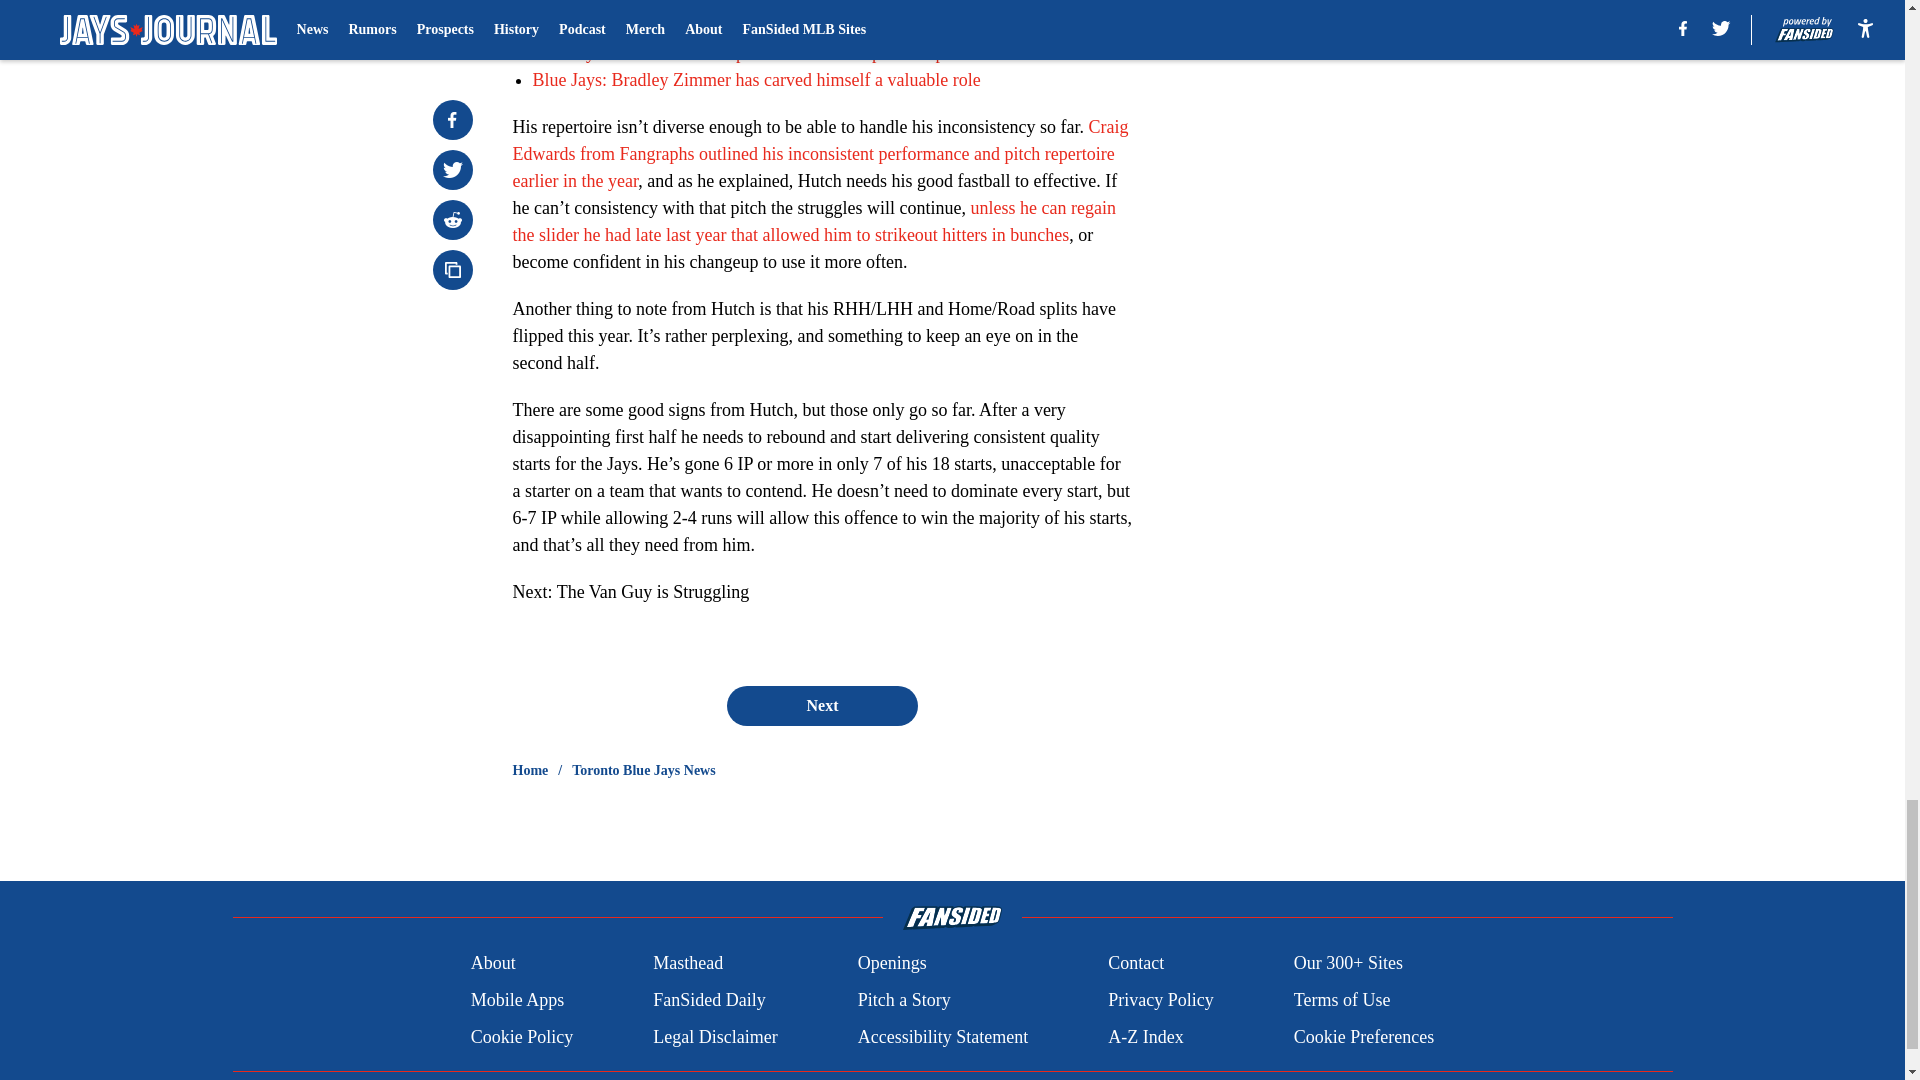 The image size is (1920, 1080). I want to click on Toronto Blue Jays News, so click(644, 770).